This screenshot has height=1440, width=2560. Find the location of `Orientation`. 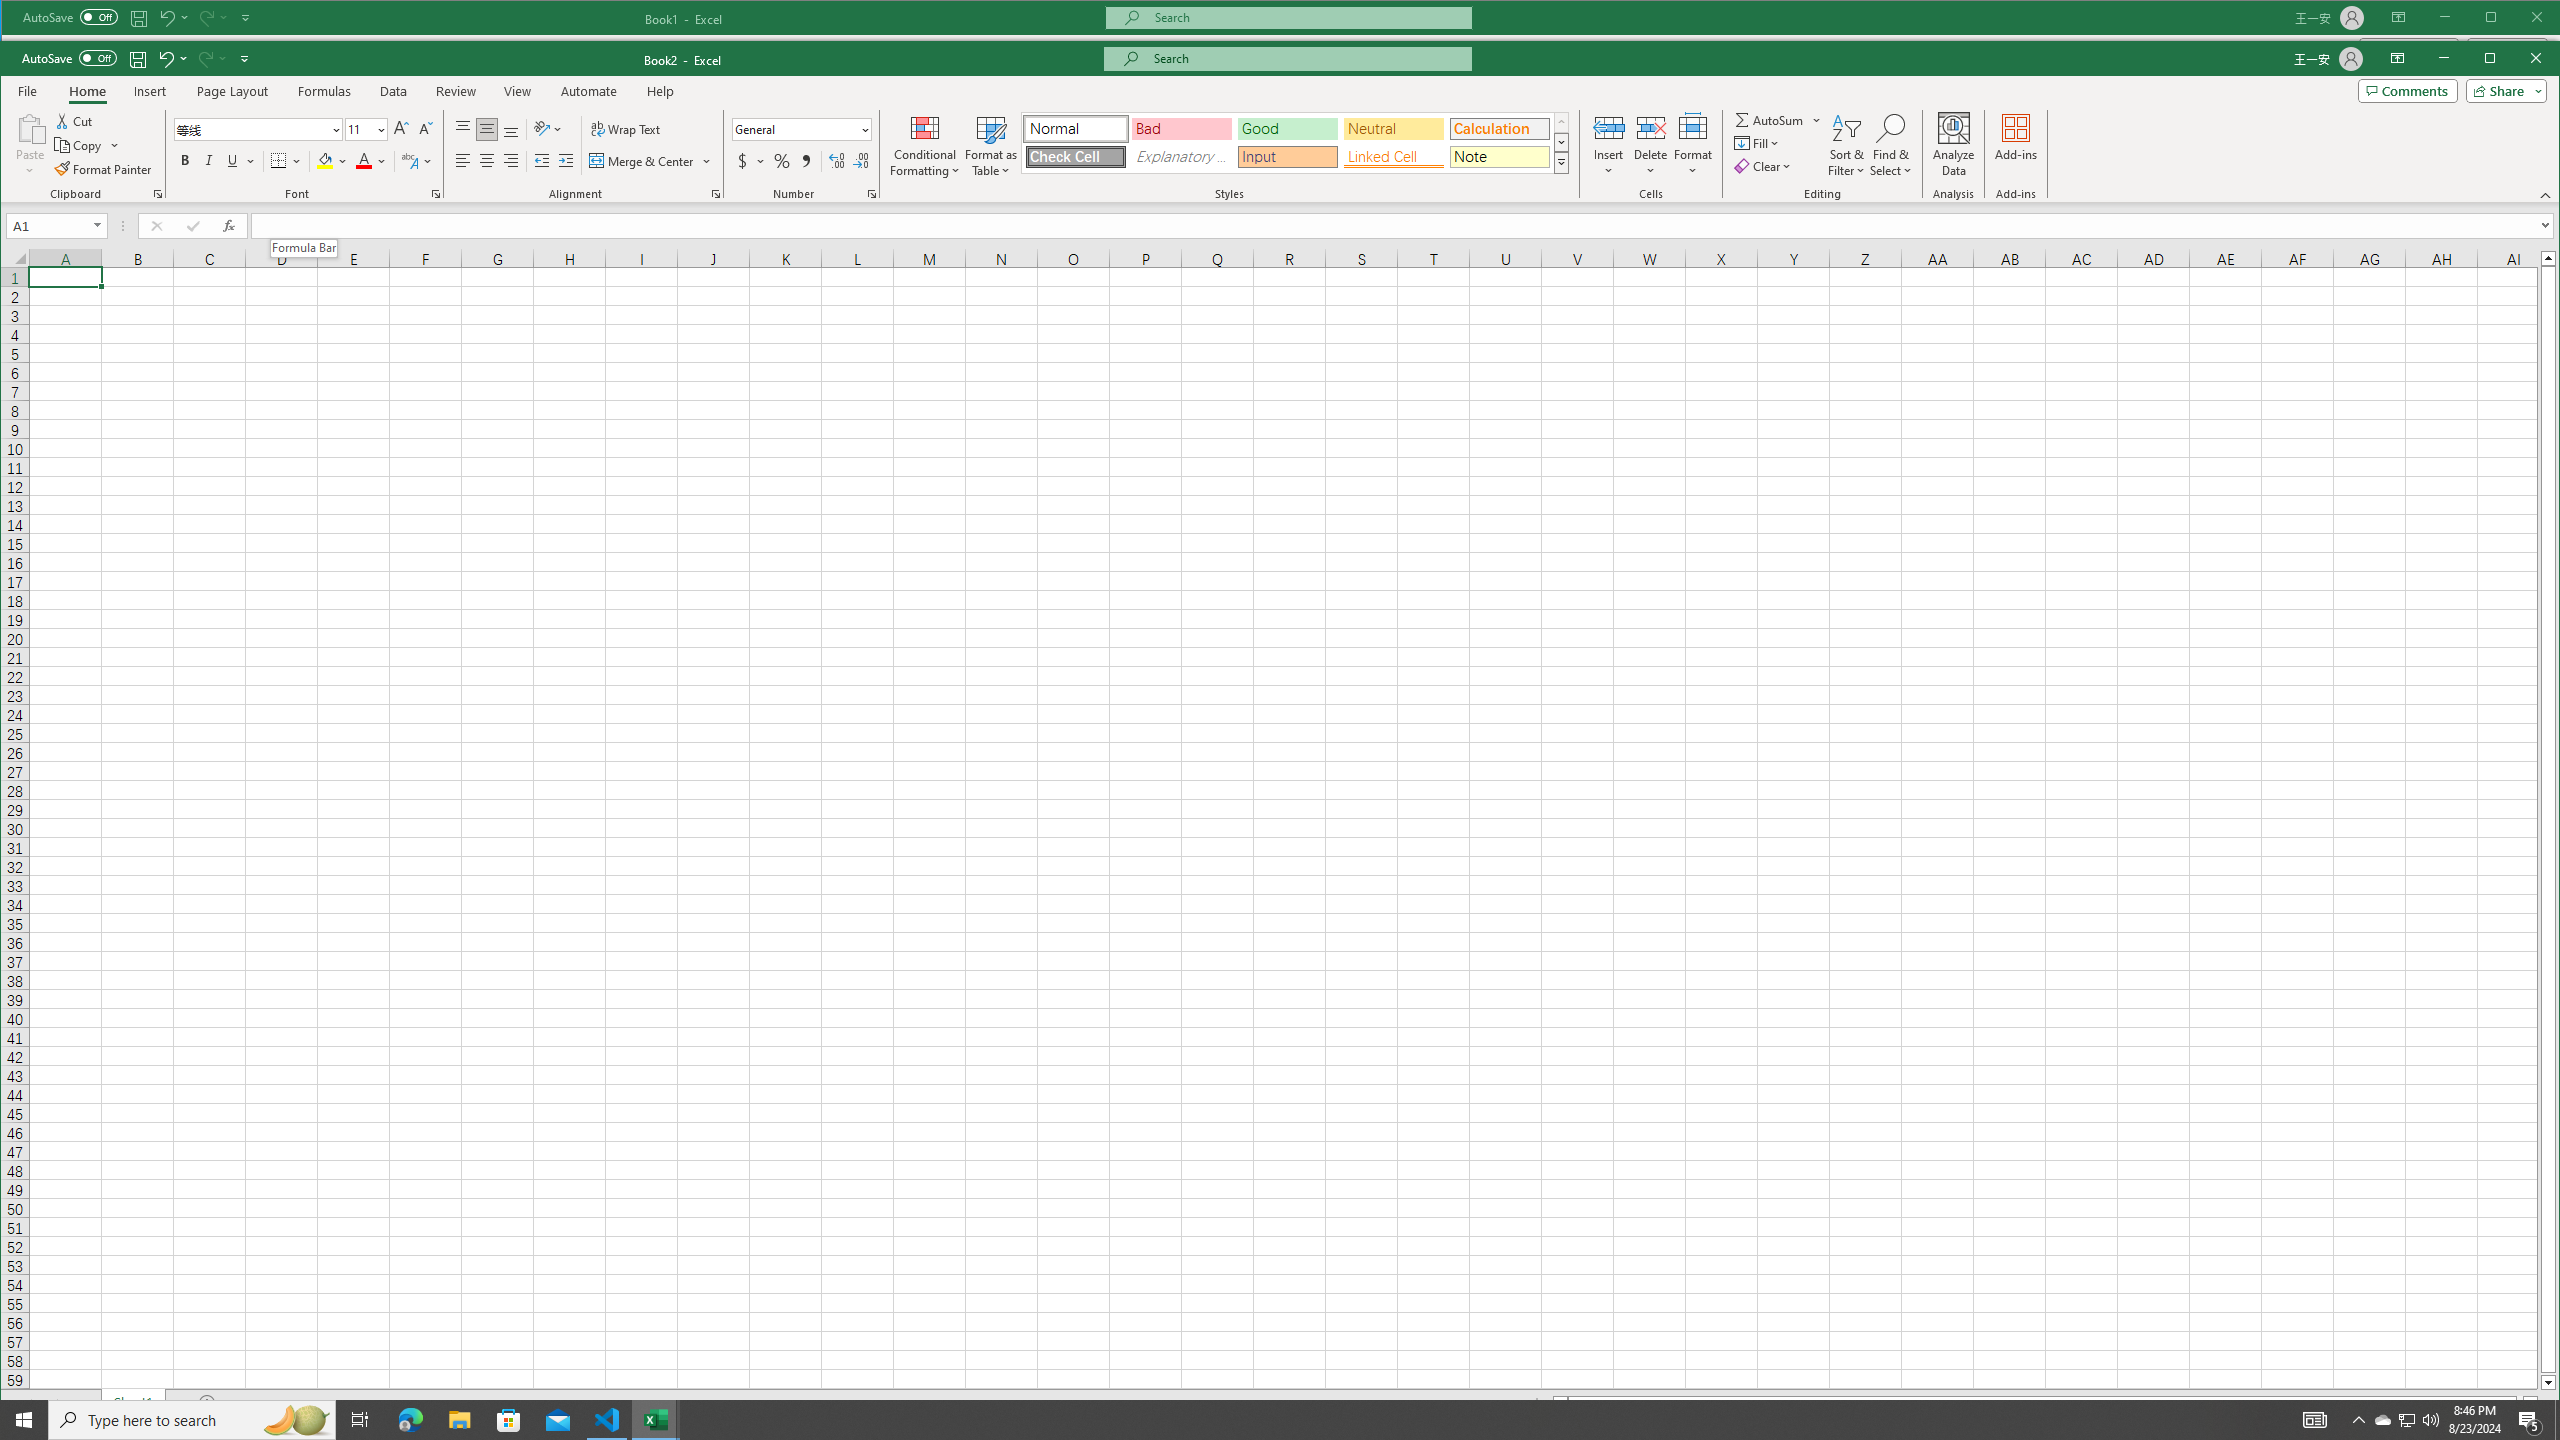

Orientation is located at coordinates (547, 130).